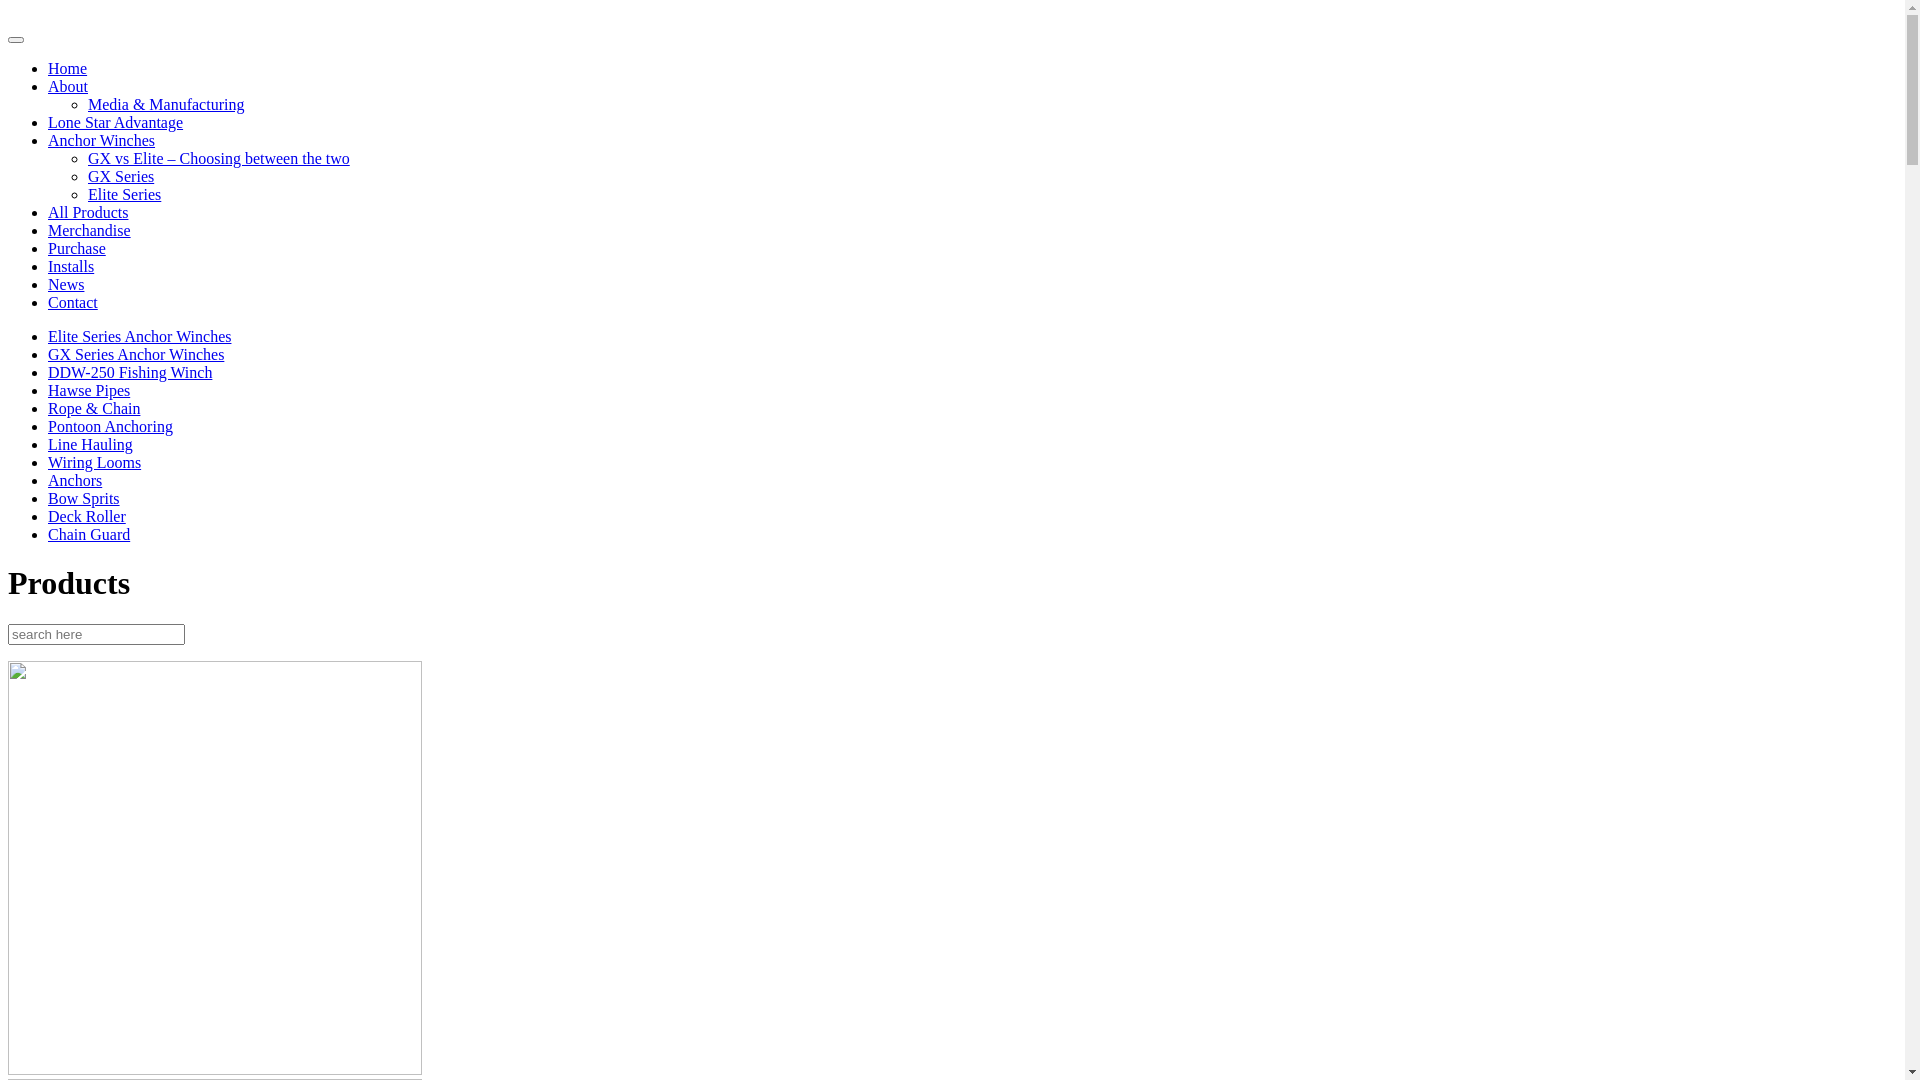 The width and height of the screenshot is (1920, 1080). Describe the element at coordinates (90, 230) in the screenshot. I see `Merchandise` at that location.